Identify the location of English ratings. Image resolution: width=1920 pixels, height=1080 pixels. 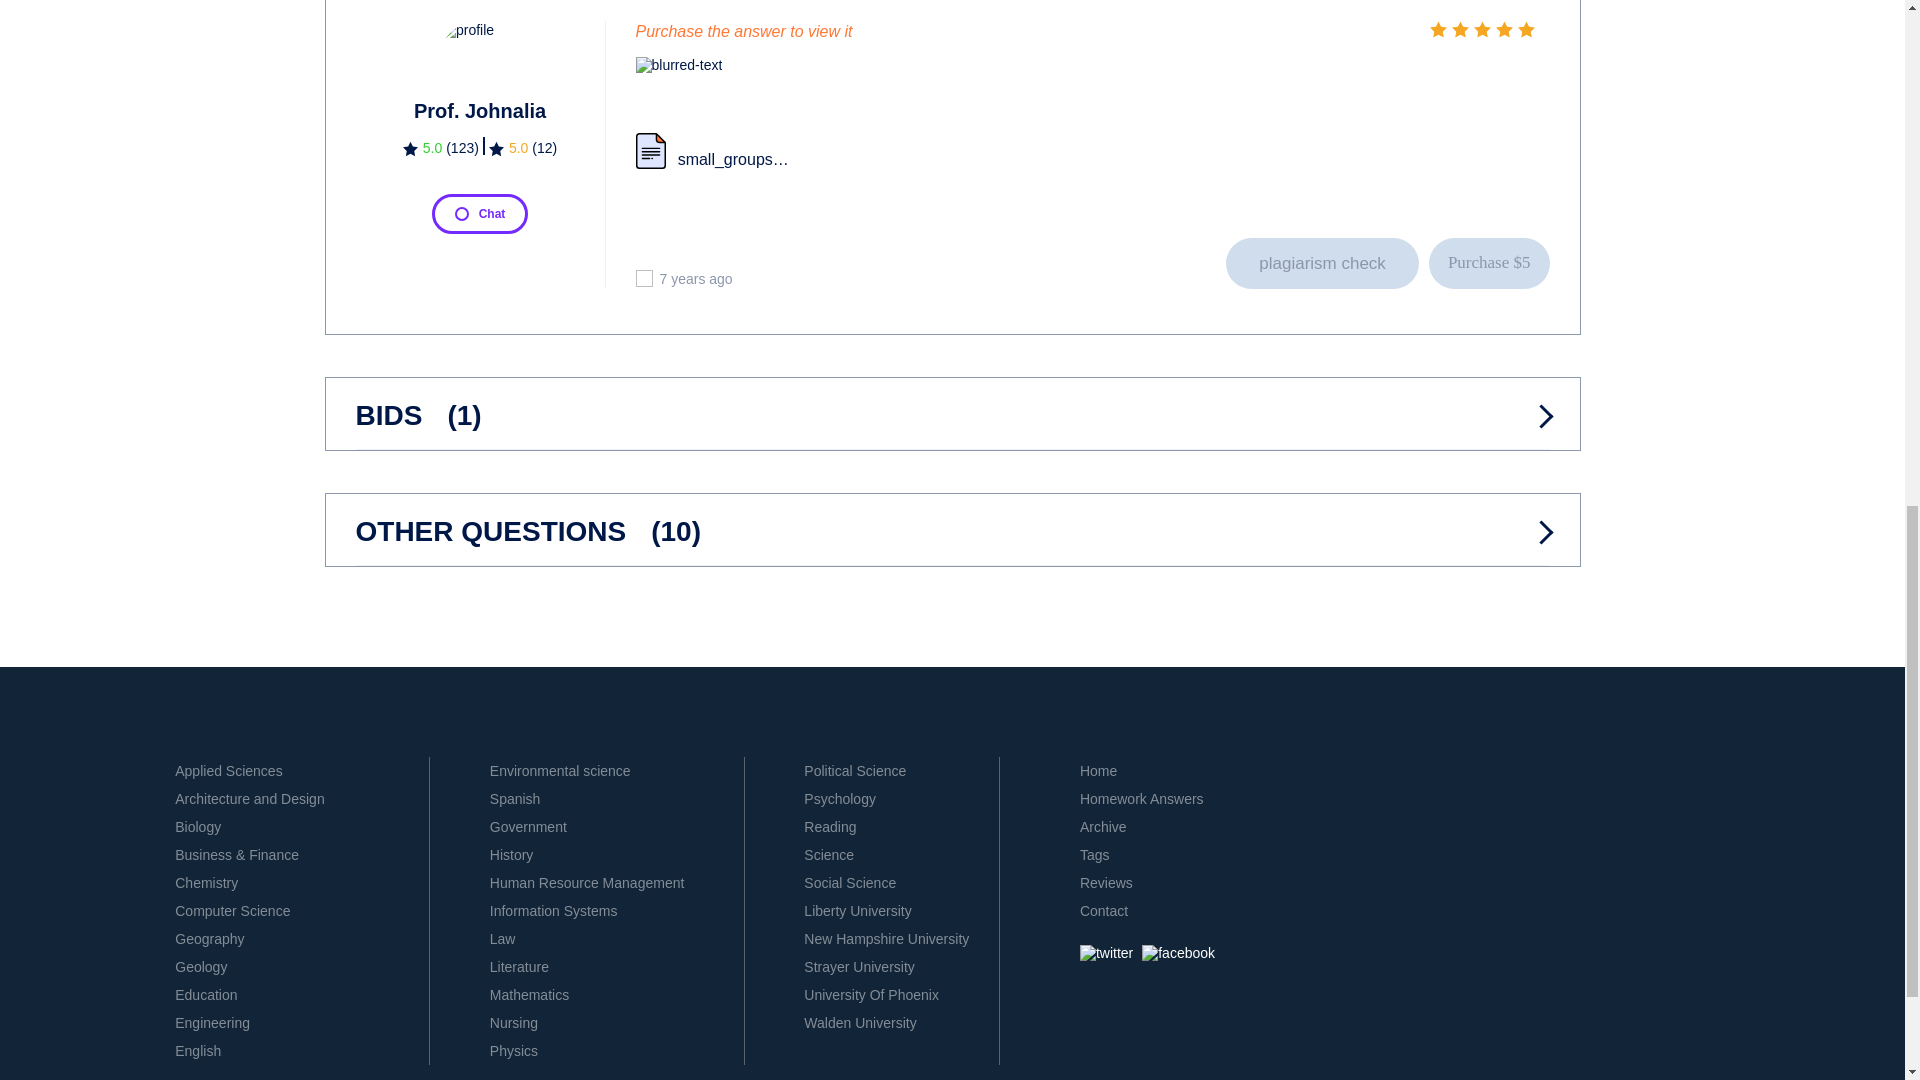
(522, 150).